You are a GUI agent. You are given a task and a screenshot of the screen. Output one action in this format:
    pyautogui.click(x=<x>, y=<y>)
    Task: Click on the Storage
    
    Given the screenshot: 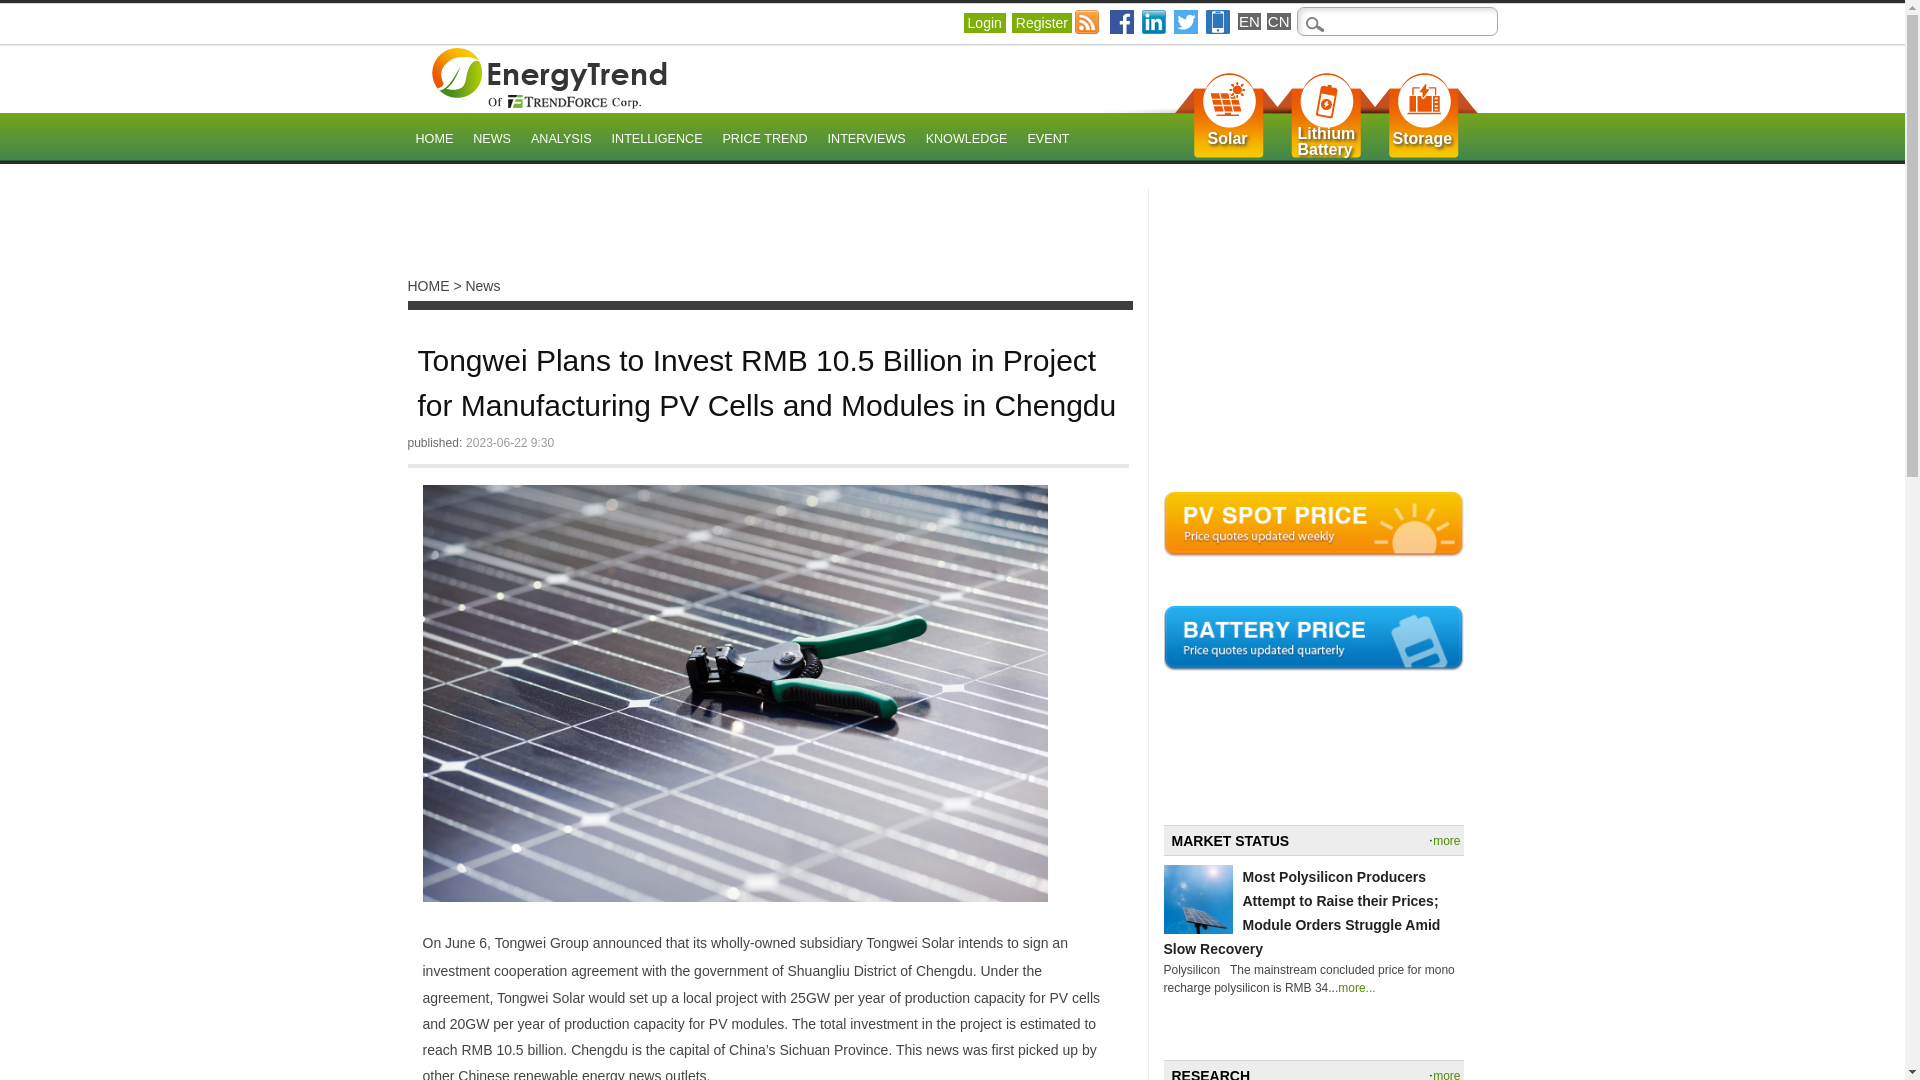 What is the action you would take?
    pyautogui.click(x=1422, y=138)
    